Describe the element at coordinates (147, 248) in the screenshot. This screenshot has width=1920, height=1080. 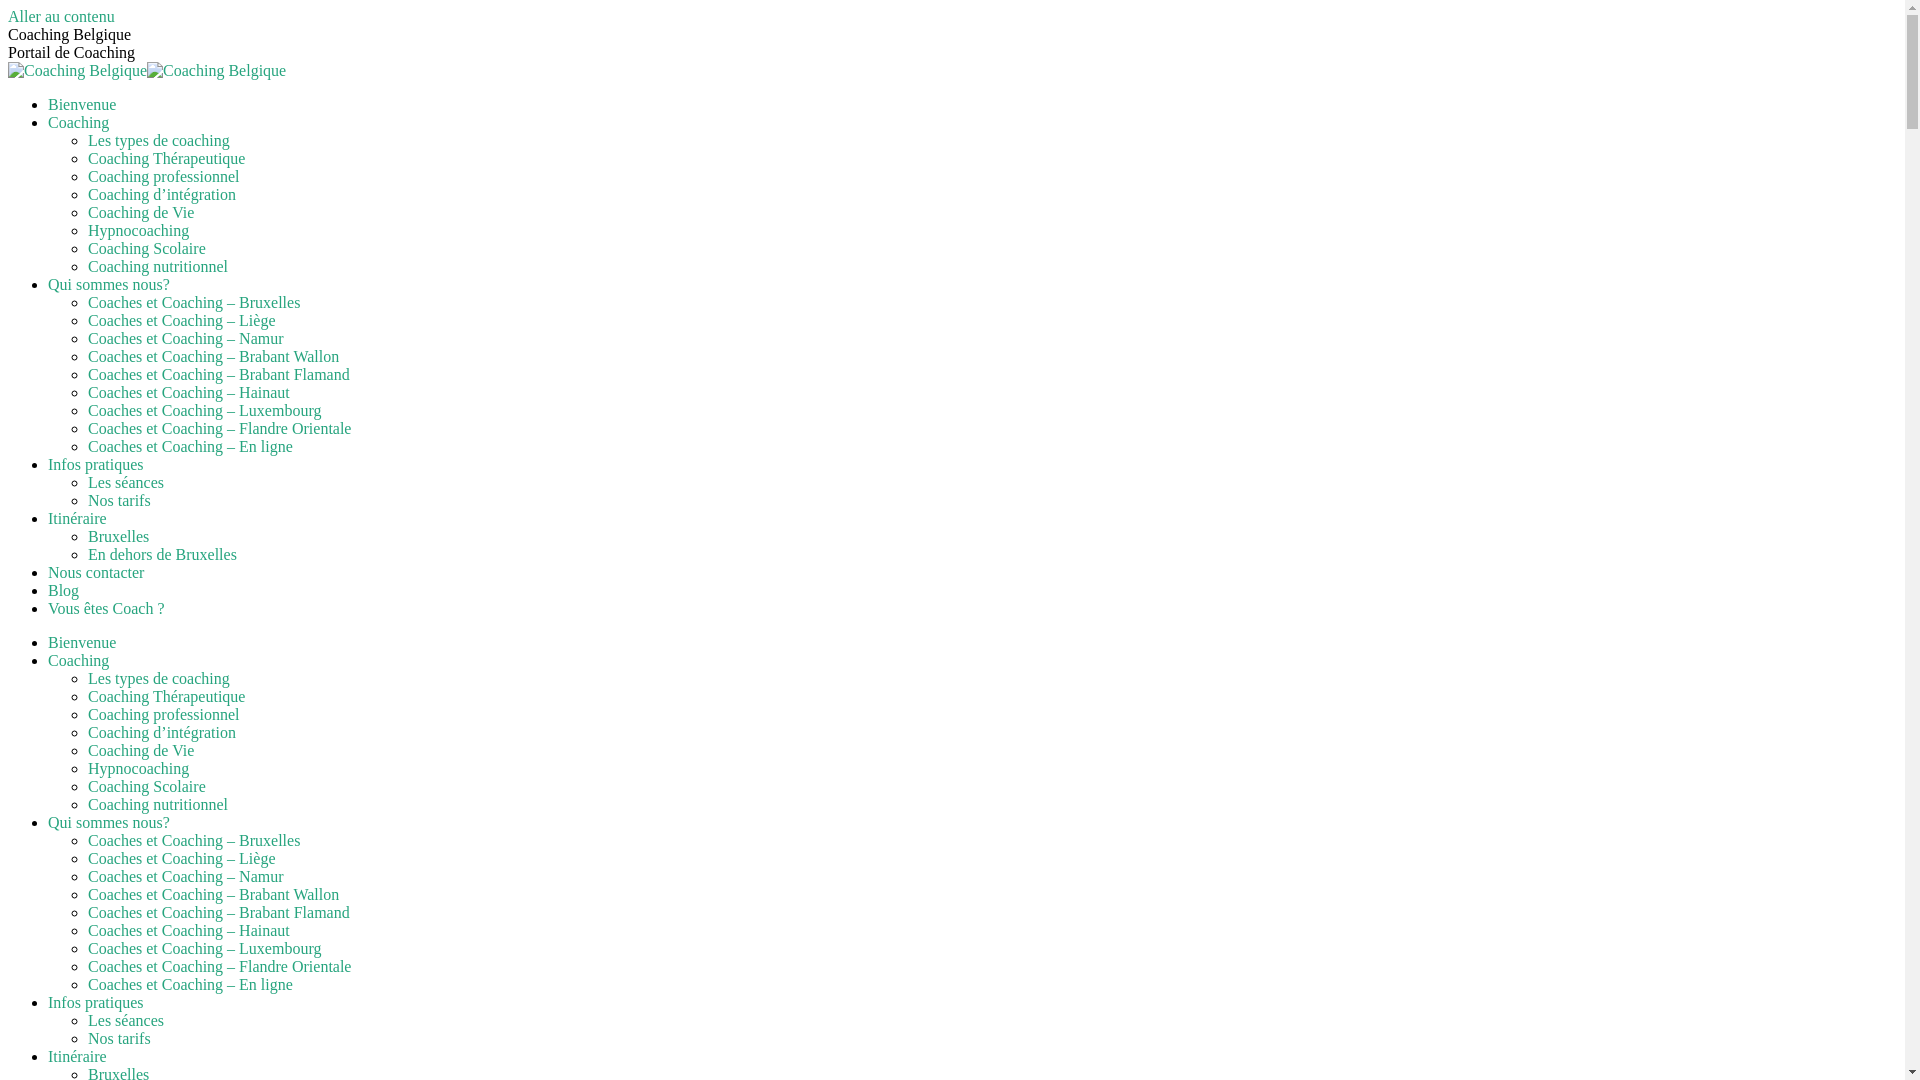
I see `Coaching Scolaire` at that location.